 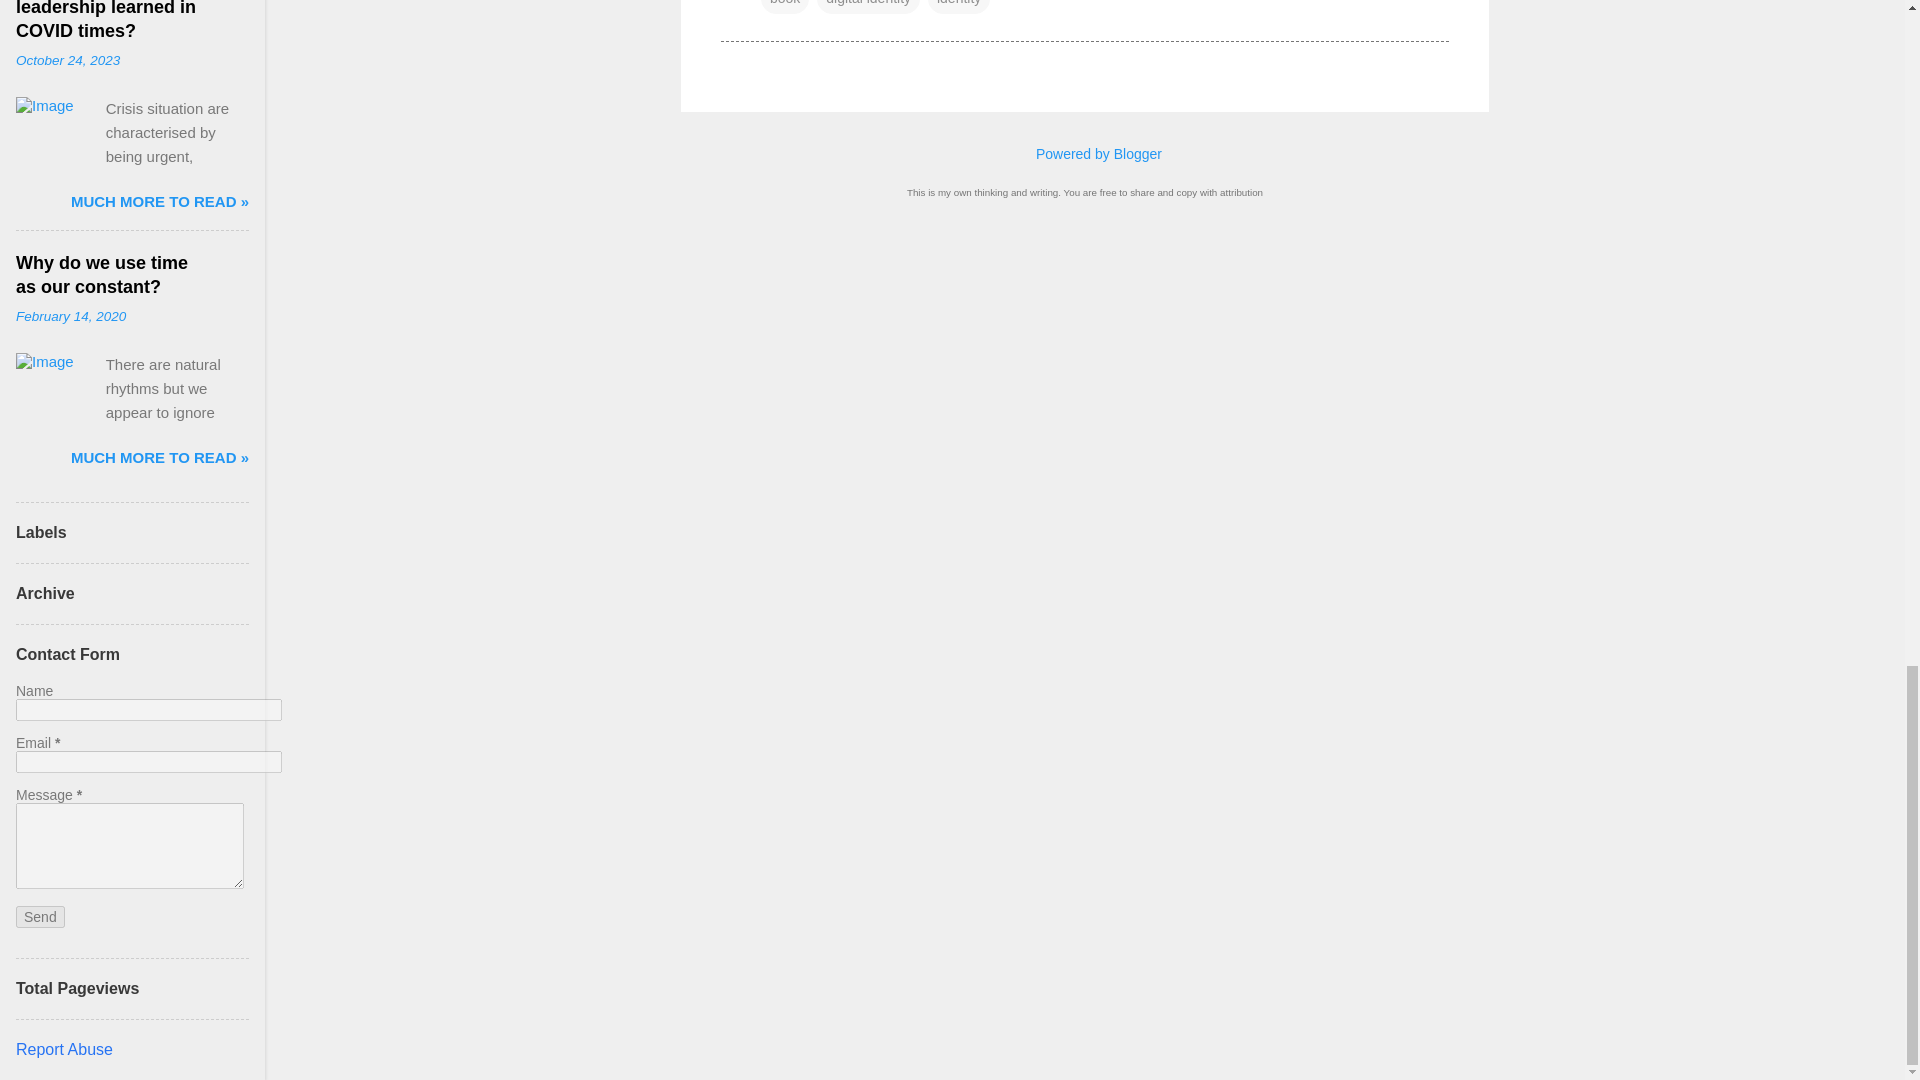 What do you see at coordinates (958, 7) in the screenshot?
I see `identity` at bounding box center [958, 7].